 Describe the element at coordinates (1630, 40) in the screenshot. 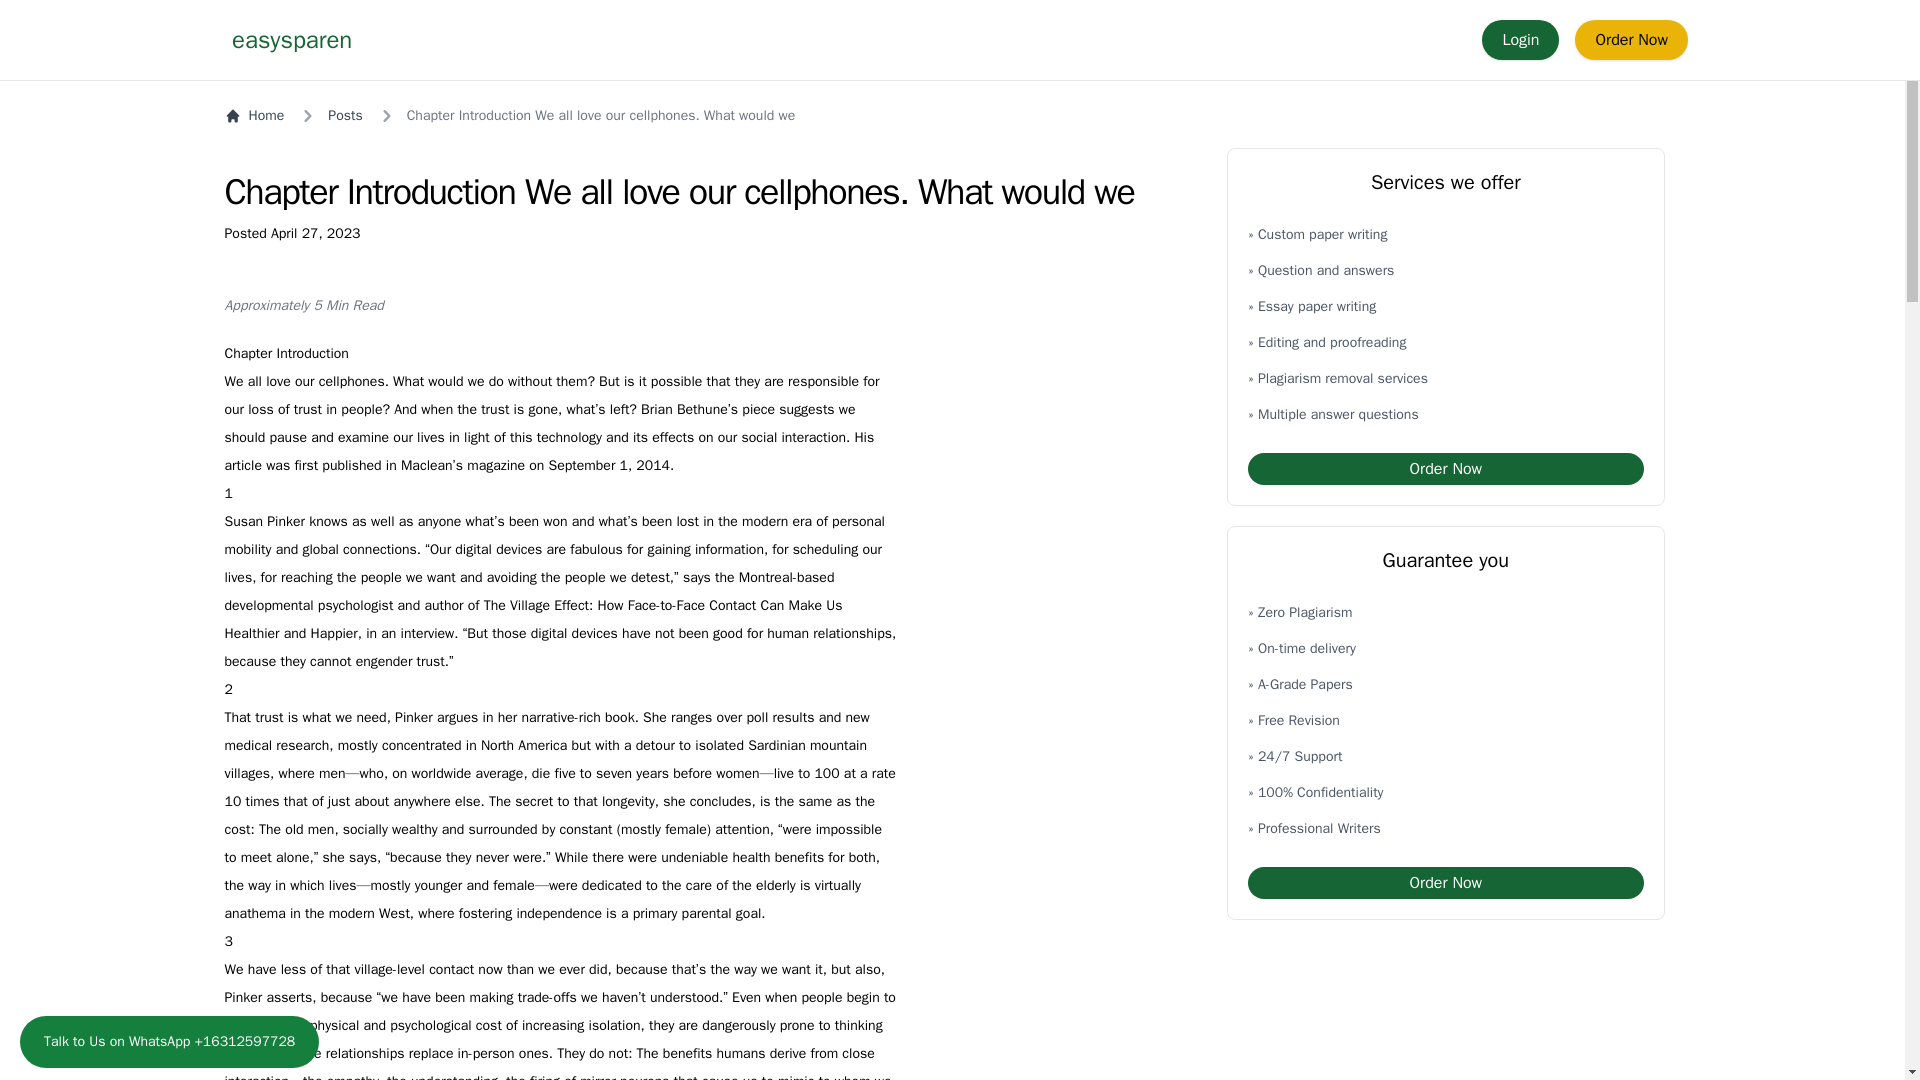

I see `Order Now` at that location.